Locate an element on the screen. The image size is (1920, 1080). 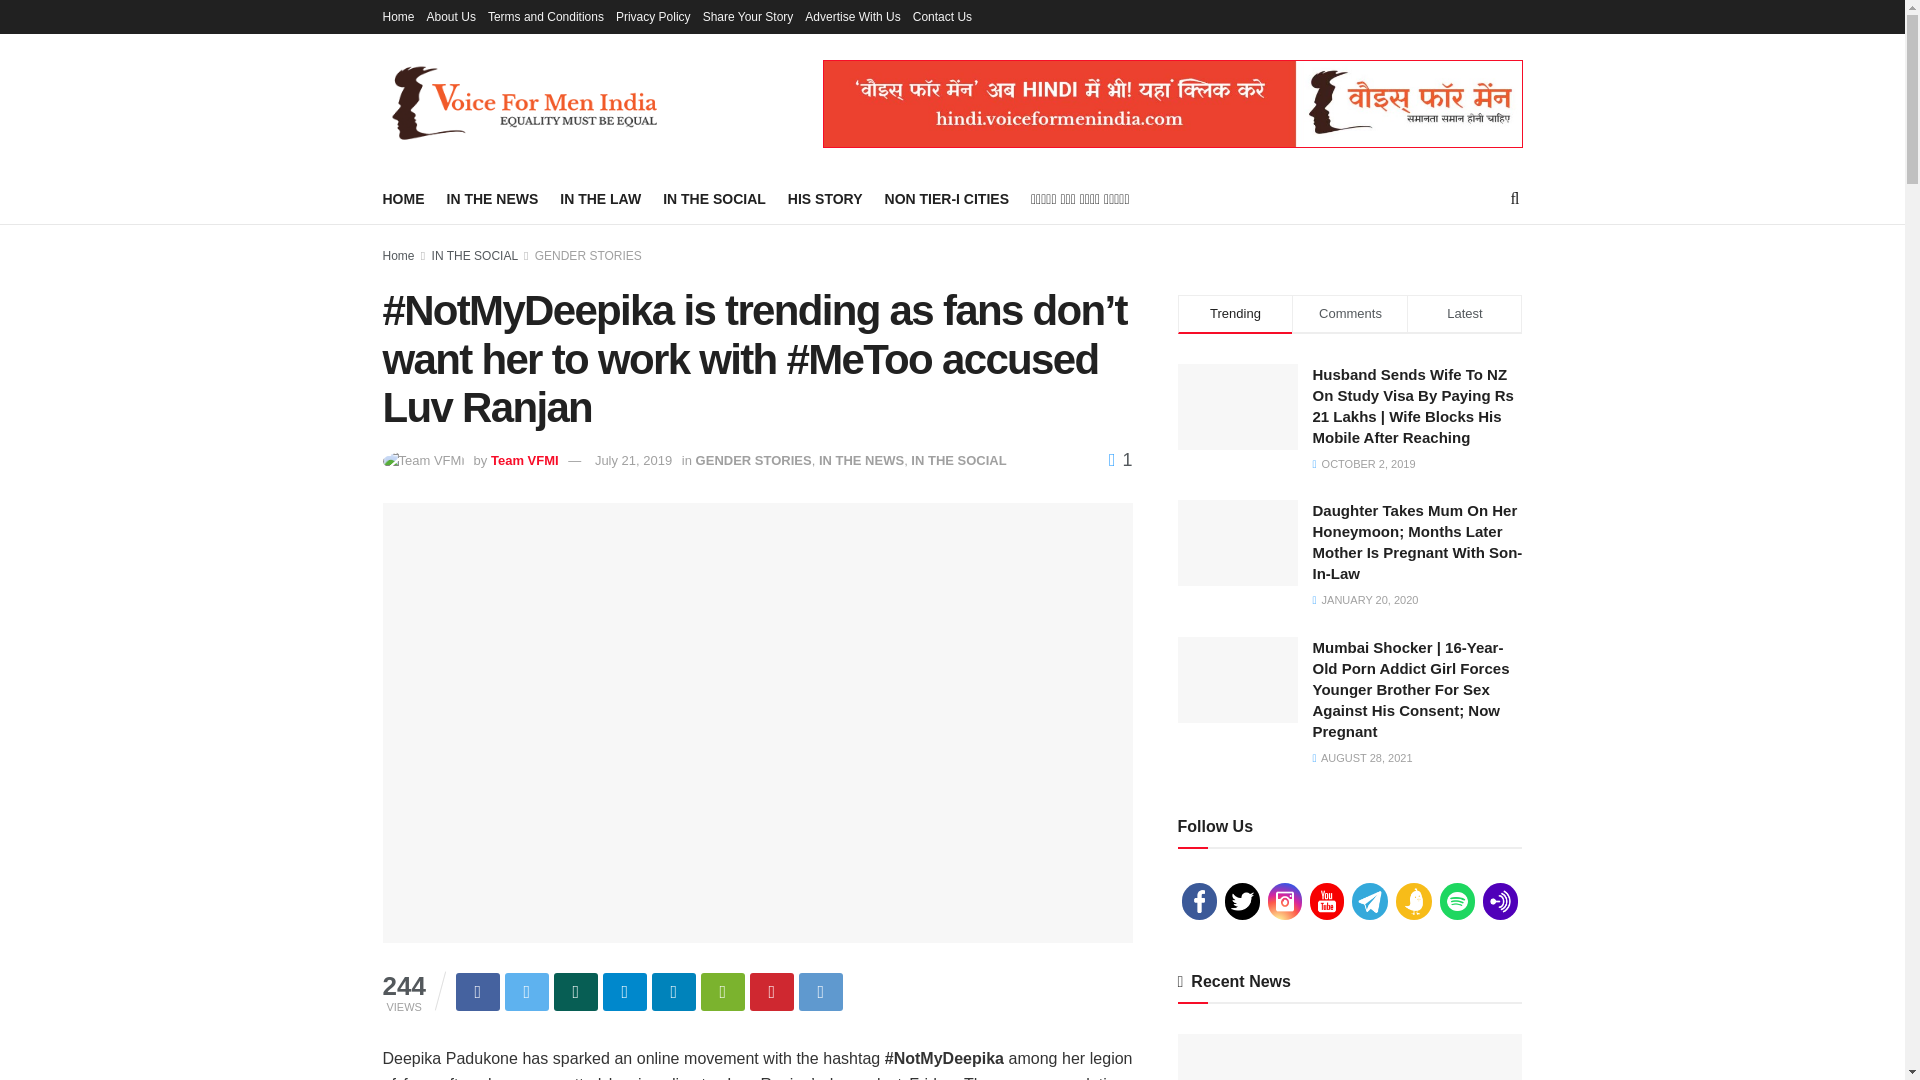
NON TIER-I CITIES is located at coordinates (947, 198).